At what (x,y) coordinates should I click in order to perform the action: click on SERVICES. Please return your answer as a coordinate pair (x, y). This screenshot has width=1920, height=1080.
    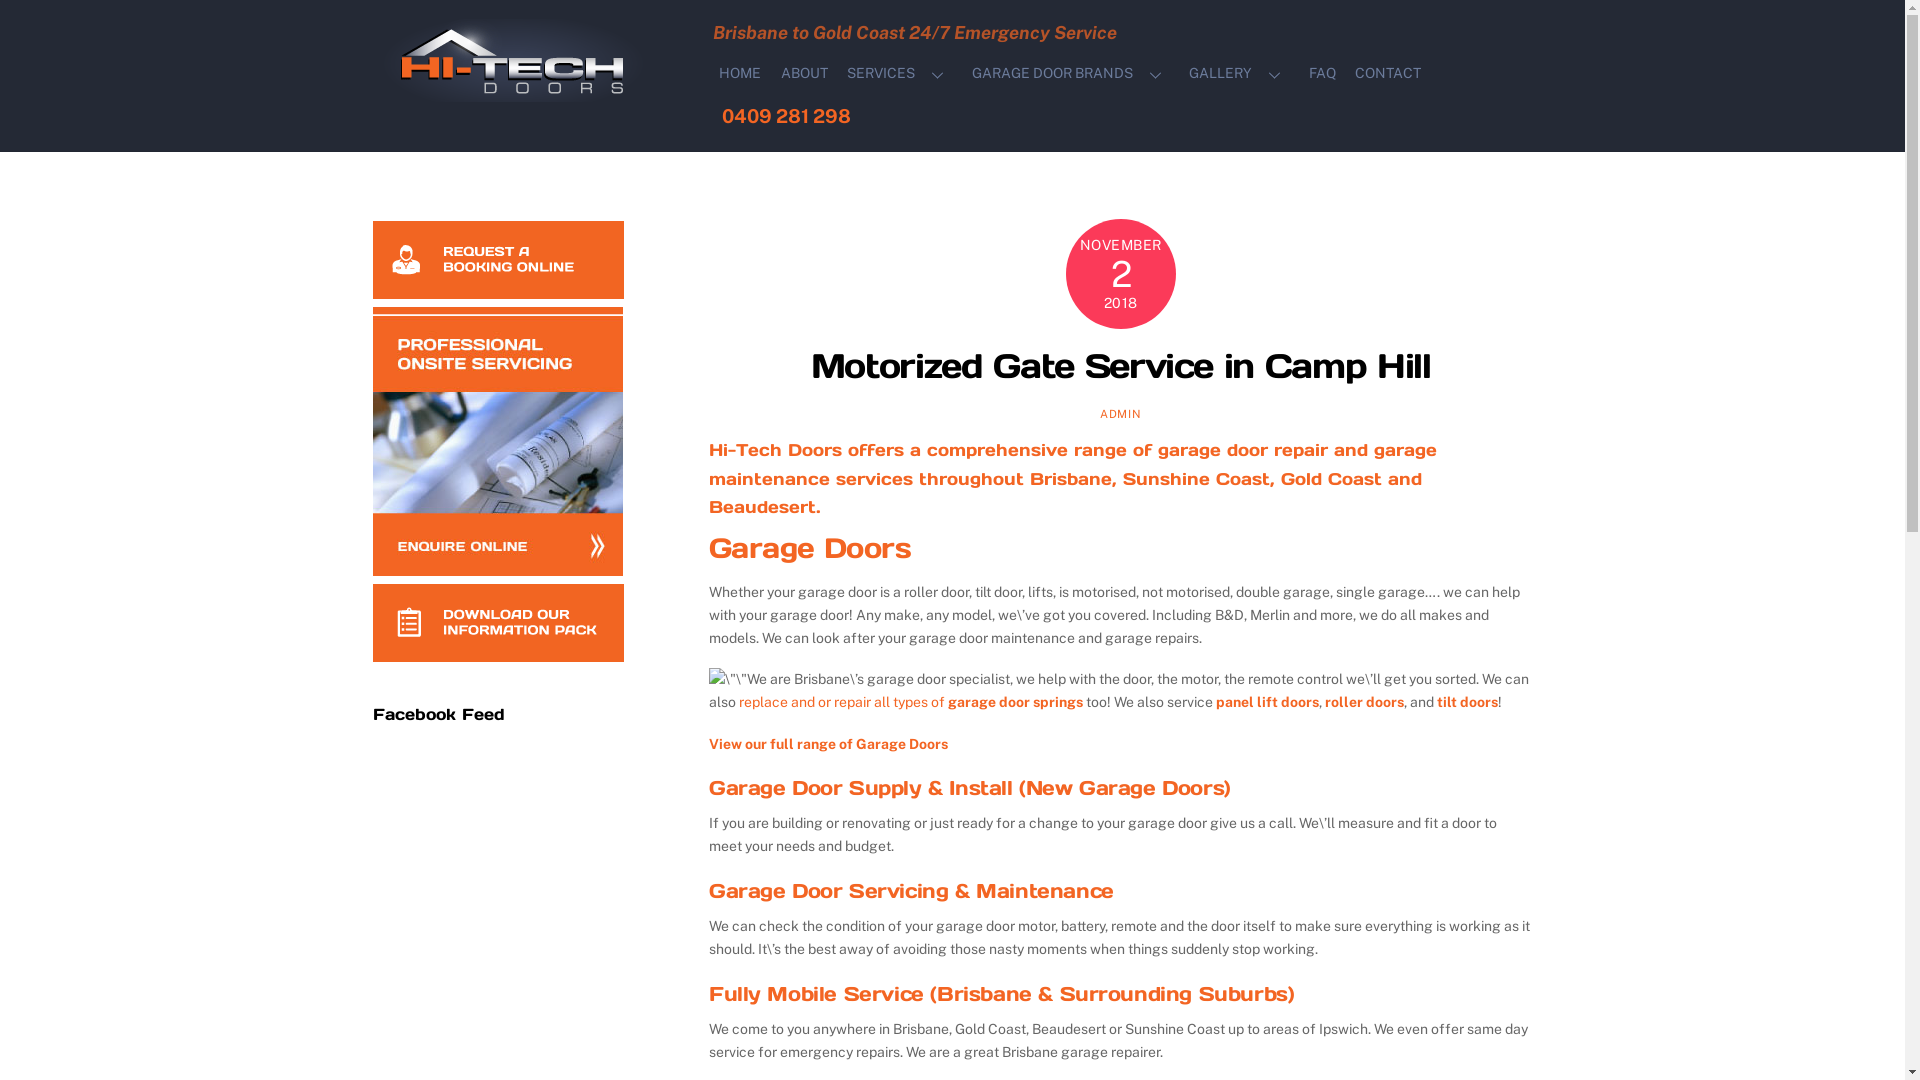
    Looking at the image, I should click on (900, 74).